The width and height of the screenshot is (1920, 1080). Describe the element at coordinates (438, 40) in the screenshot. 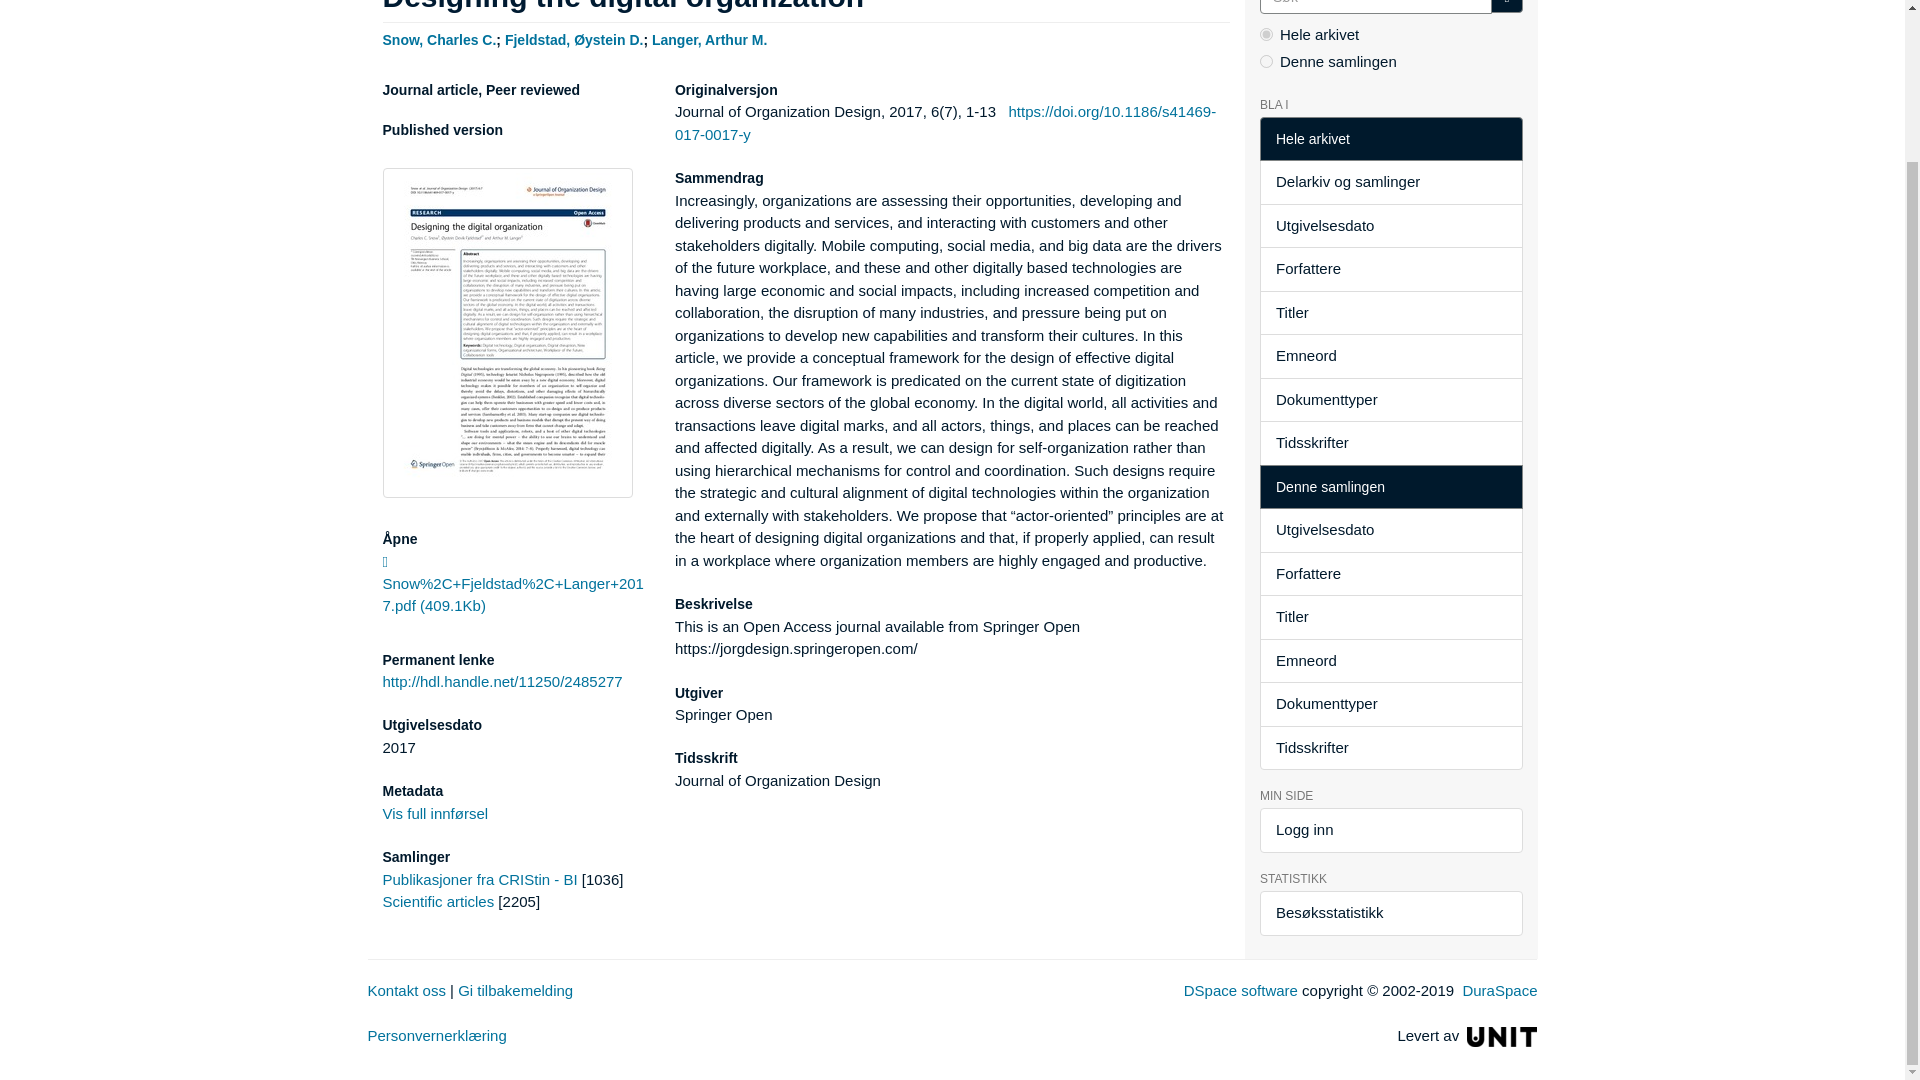

I see `Snow, Charles C.` at that location.